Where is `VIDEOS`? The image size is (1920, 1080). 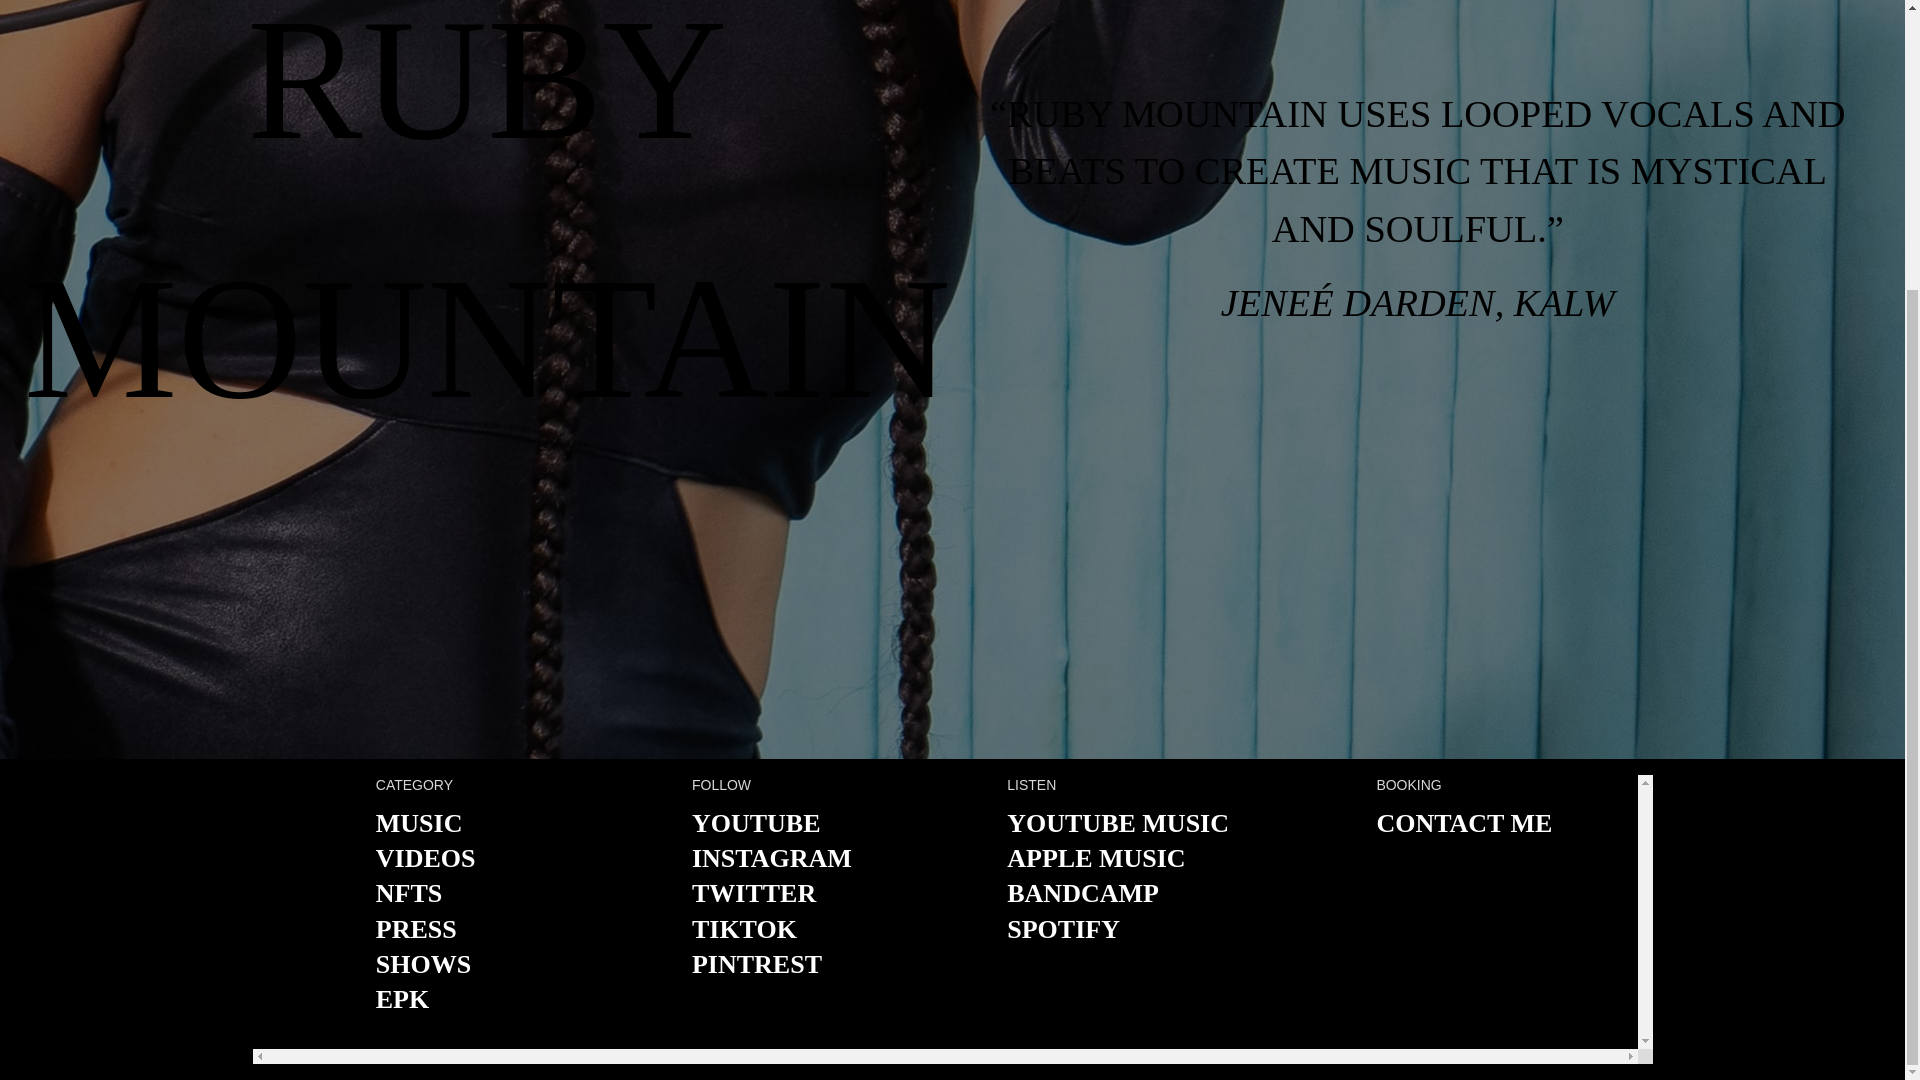 VIDEOS is located at coordinates (426, 858).